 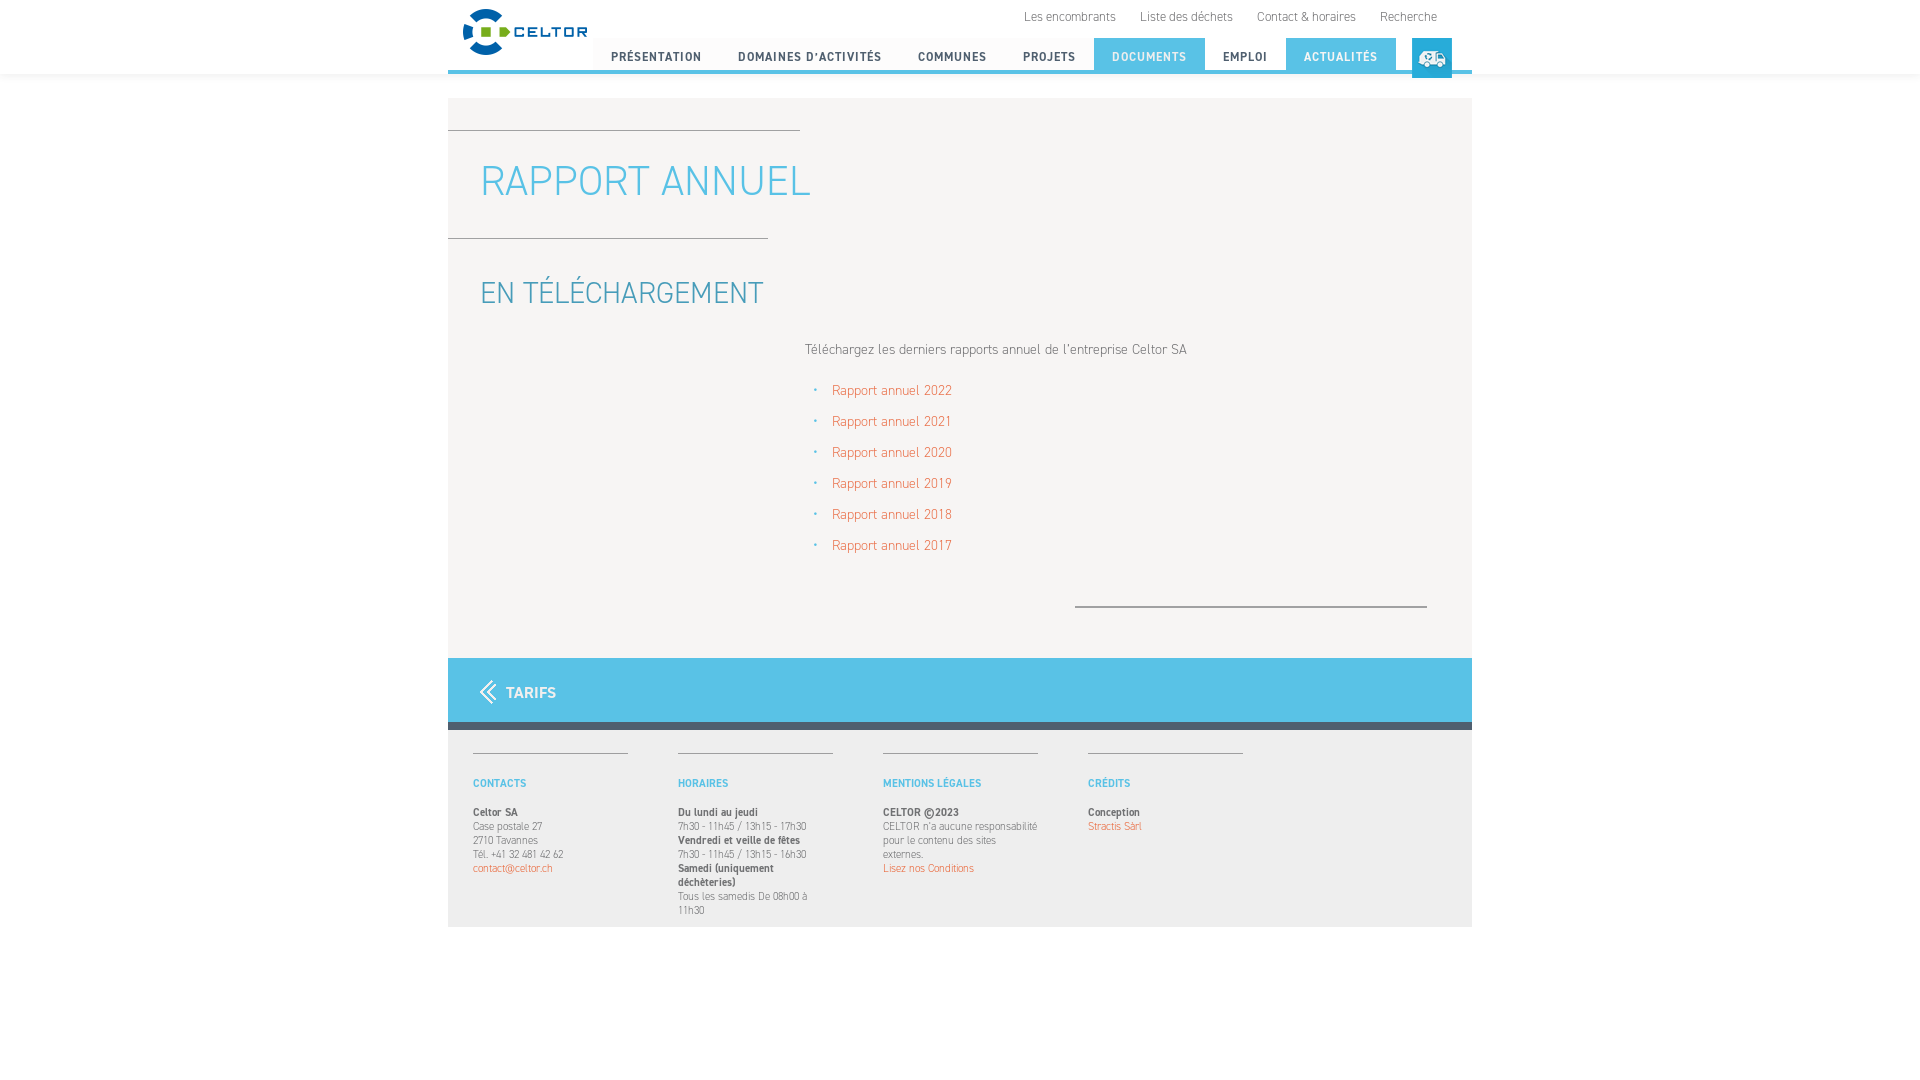 I want to click on Rapport annuel 2019, so click(x=892, y=484).